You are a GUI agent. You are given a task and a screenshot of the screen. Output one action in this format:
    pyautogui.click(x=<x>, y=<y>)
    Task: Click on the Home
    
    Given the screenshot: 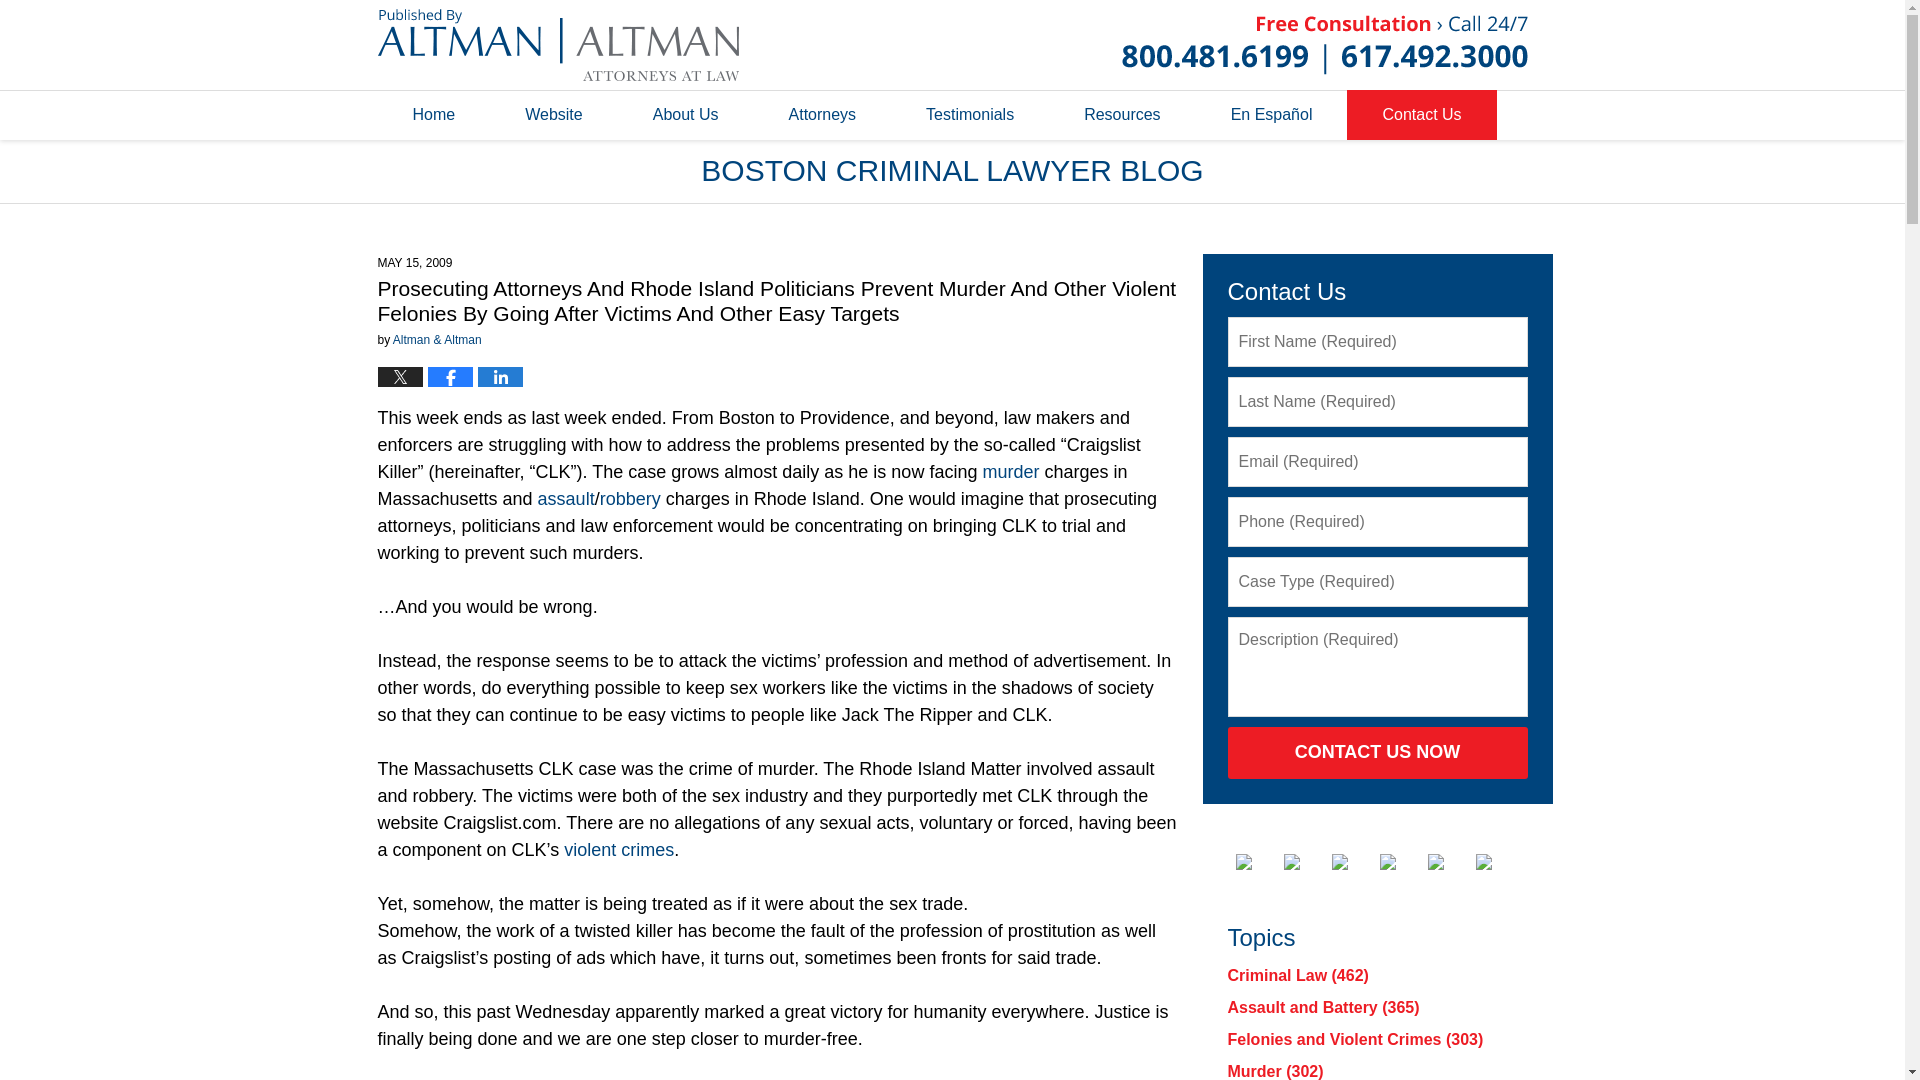 What is the action you would take?
    pyautogui.click(x=434, y=114)
    